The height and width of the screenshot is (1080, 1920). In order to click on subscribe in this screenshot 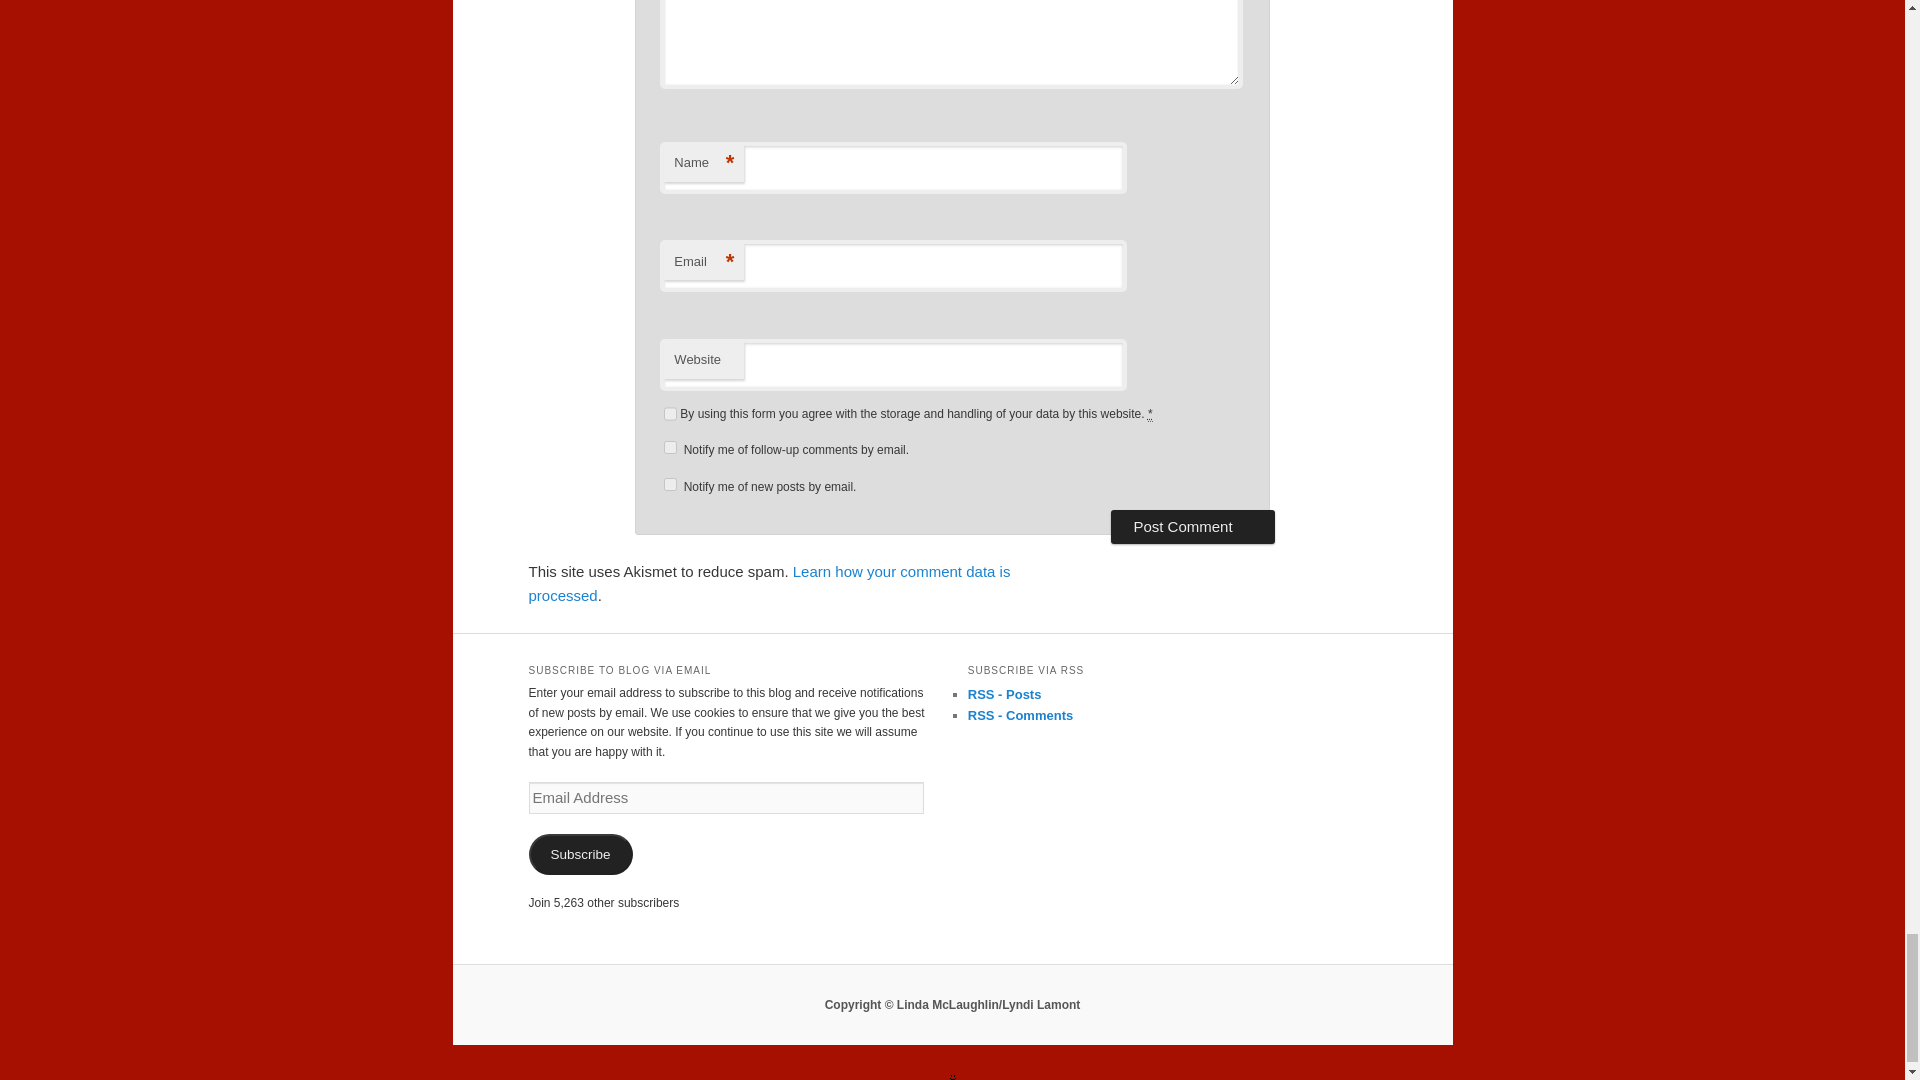, I will do `click(670, 446)`.